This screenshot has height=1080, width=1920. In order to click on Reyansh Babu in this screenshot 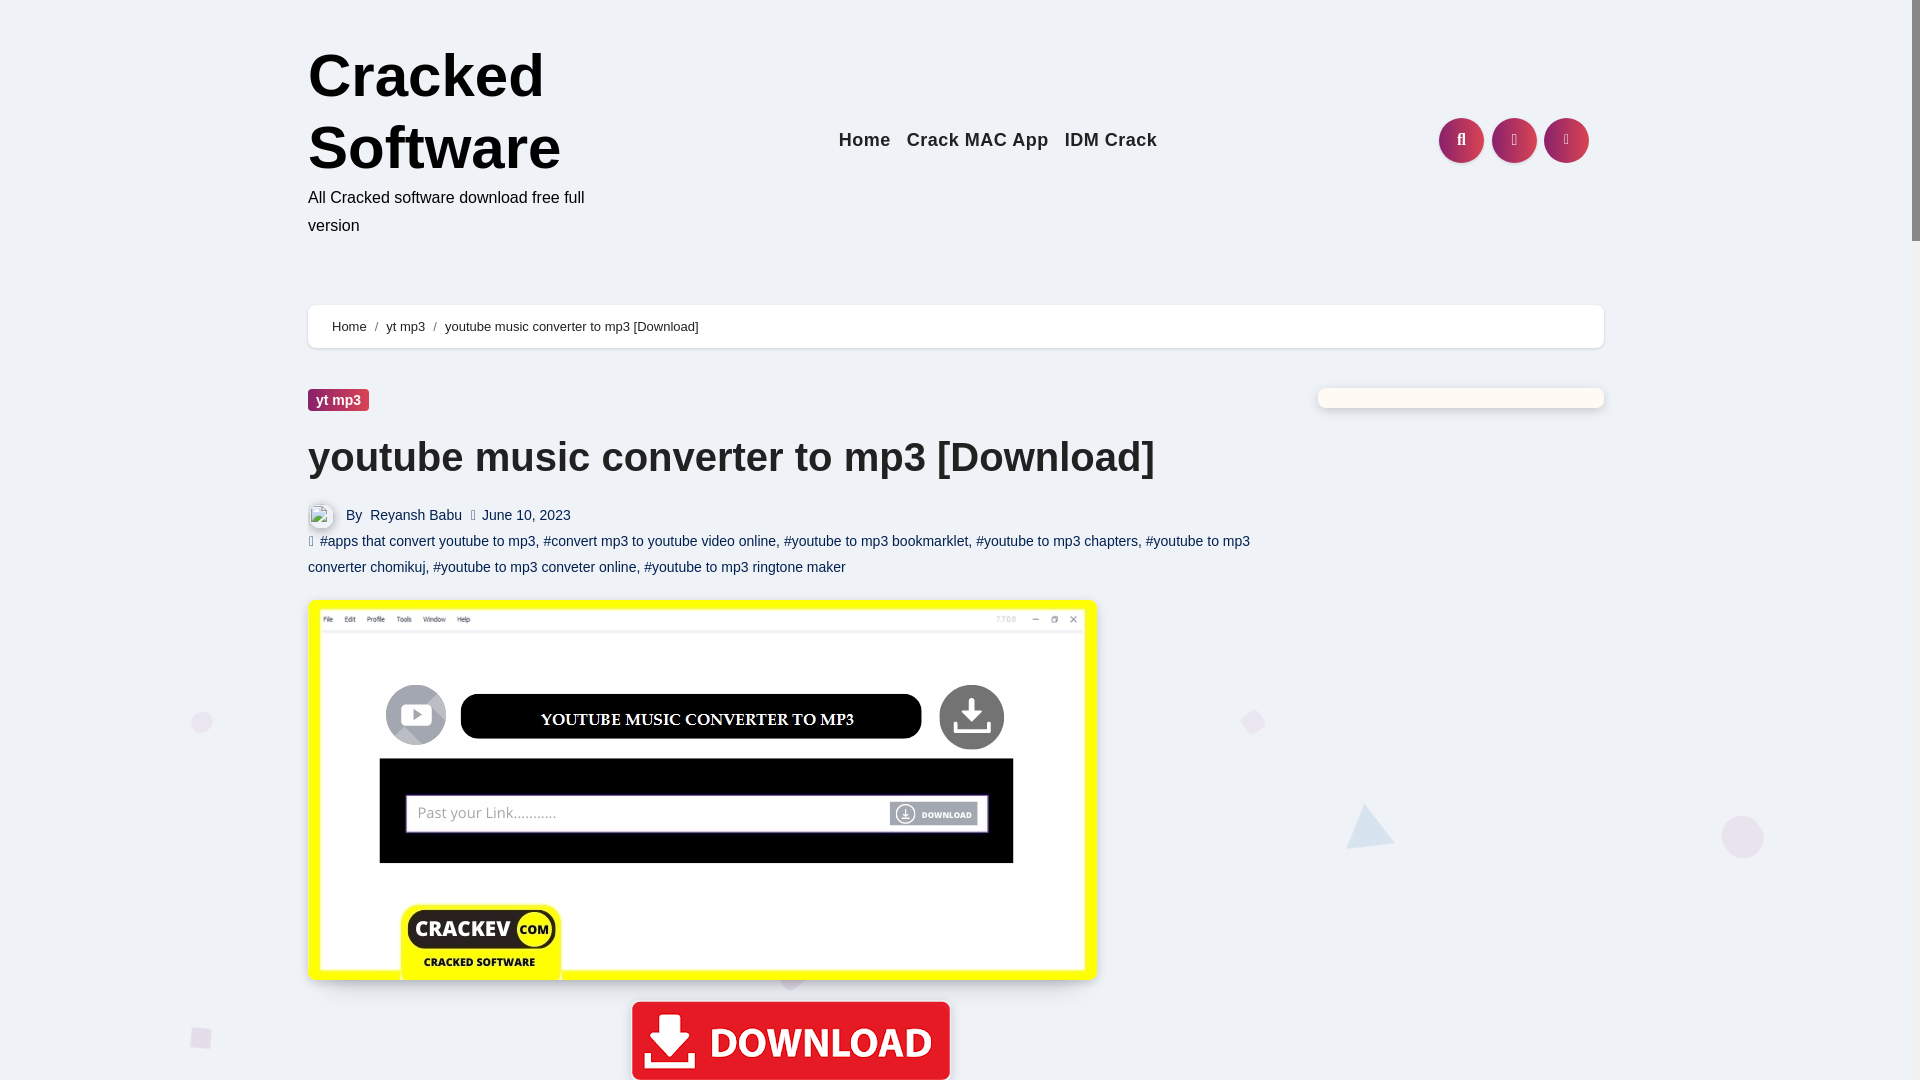, I will do `click(416, 514)`.